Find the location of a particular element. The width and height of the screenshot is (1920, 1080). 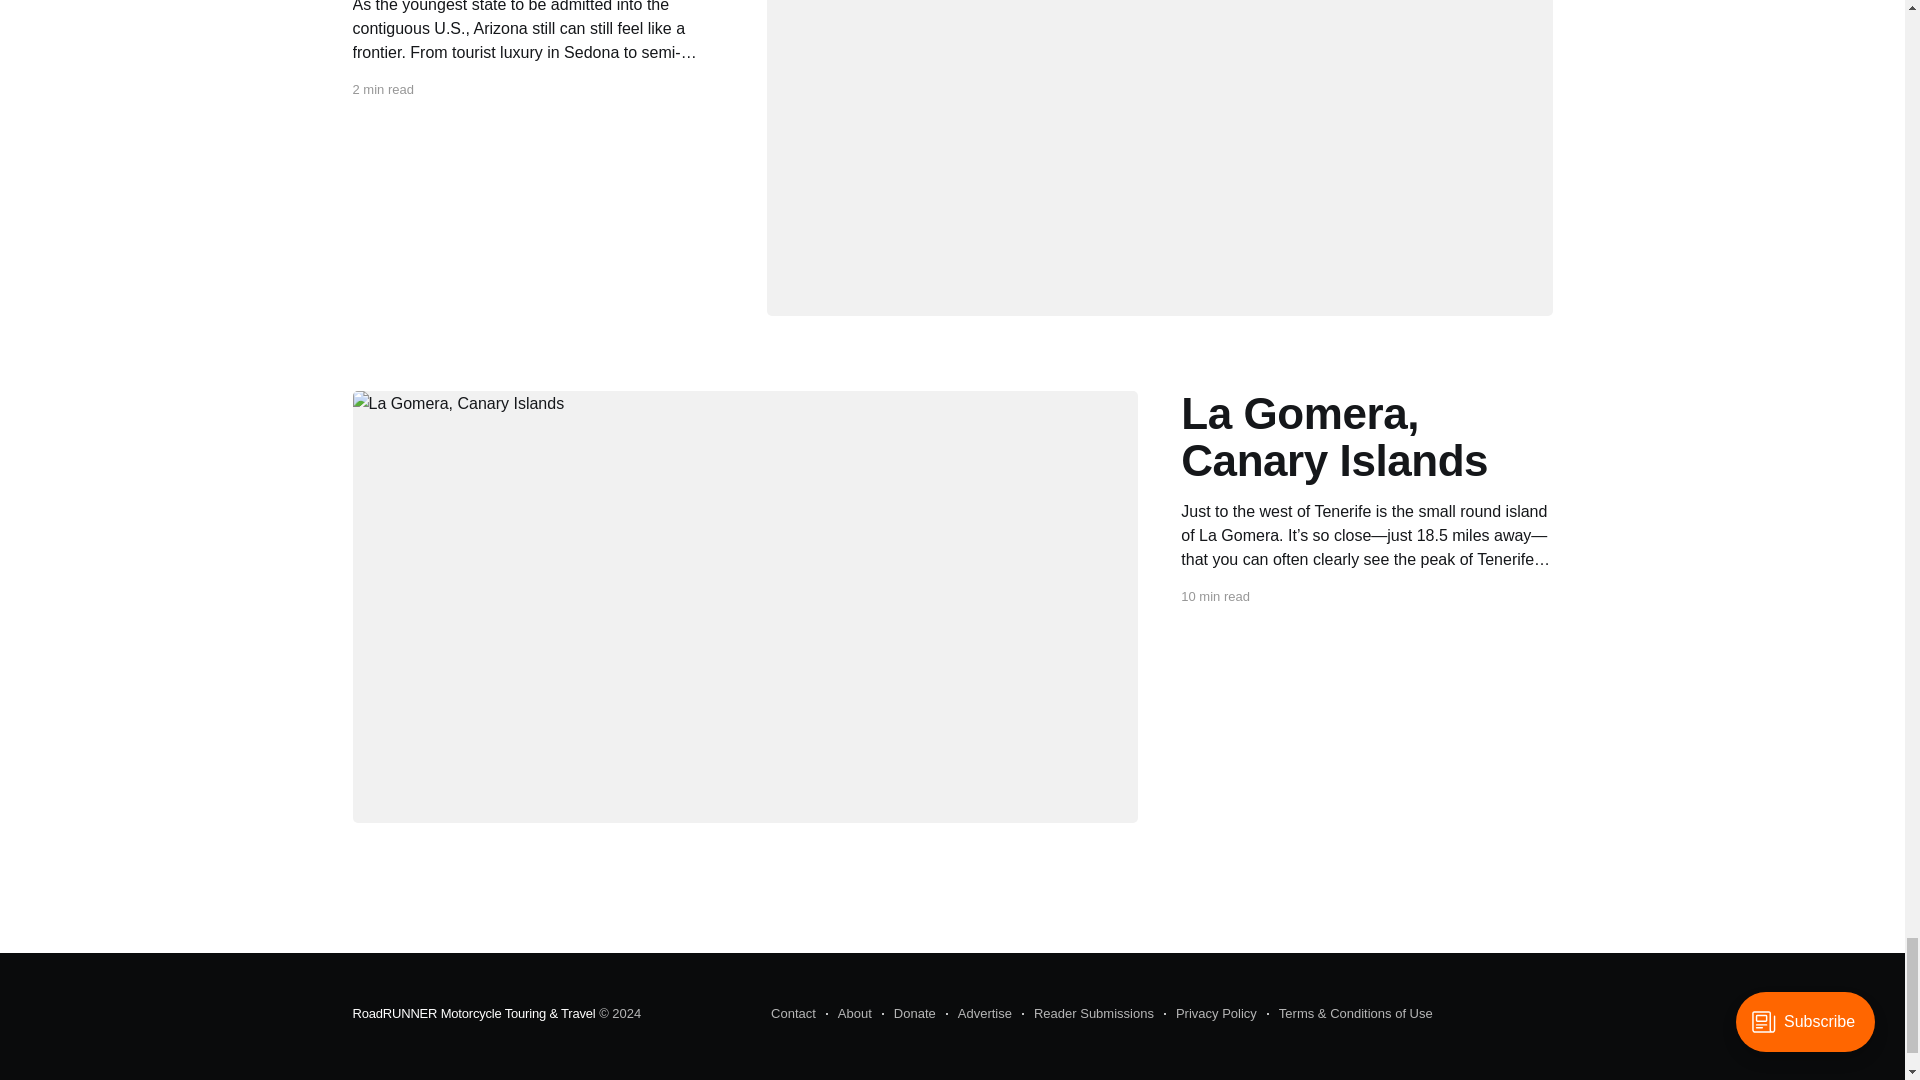

Privacy Policy is located at coordinates (1210, 1014).